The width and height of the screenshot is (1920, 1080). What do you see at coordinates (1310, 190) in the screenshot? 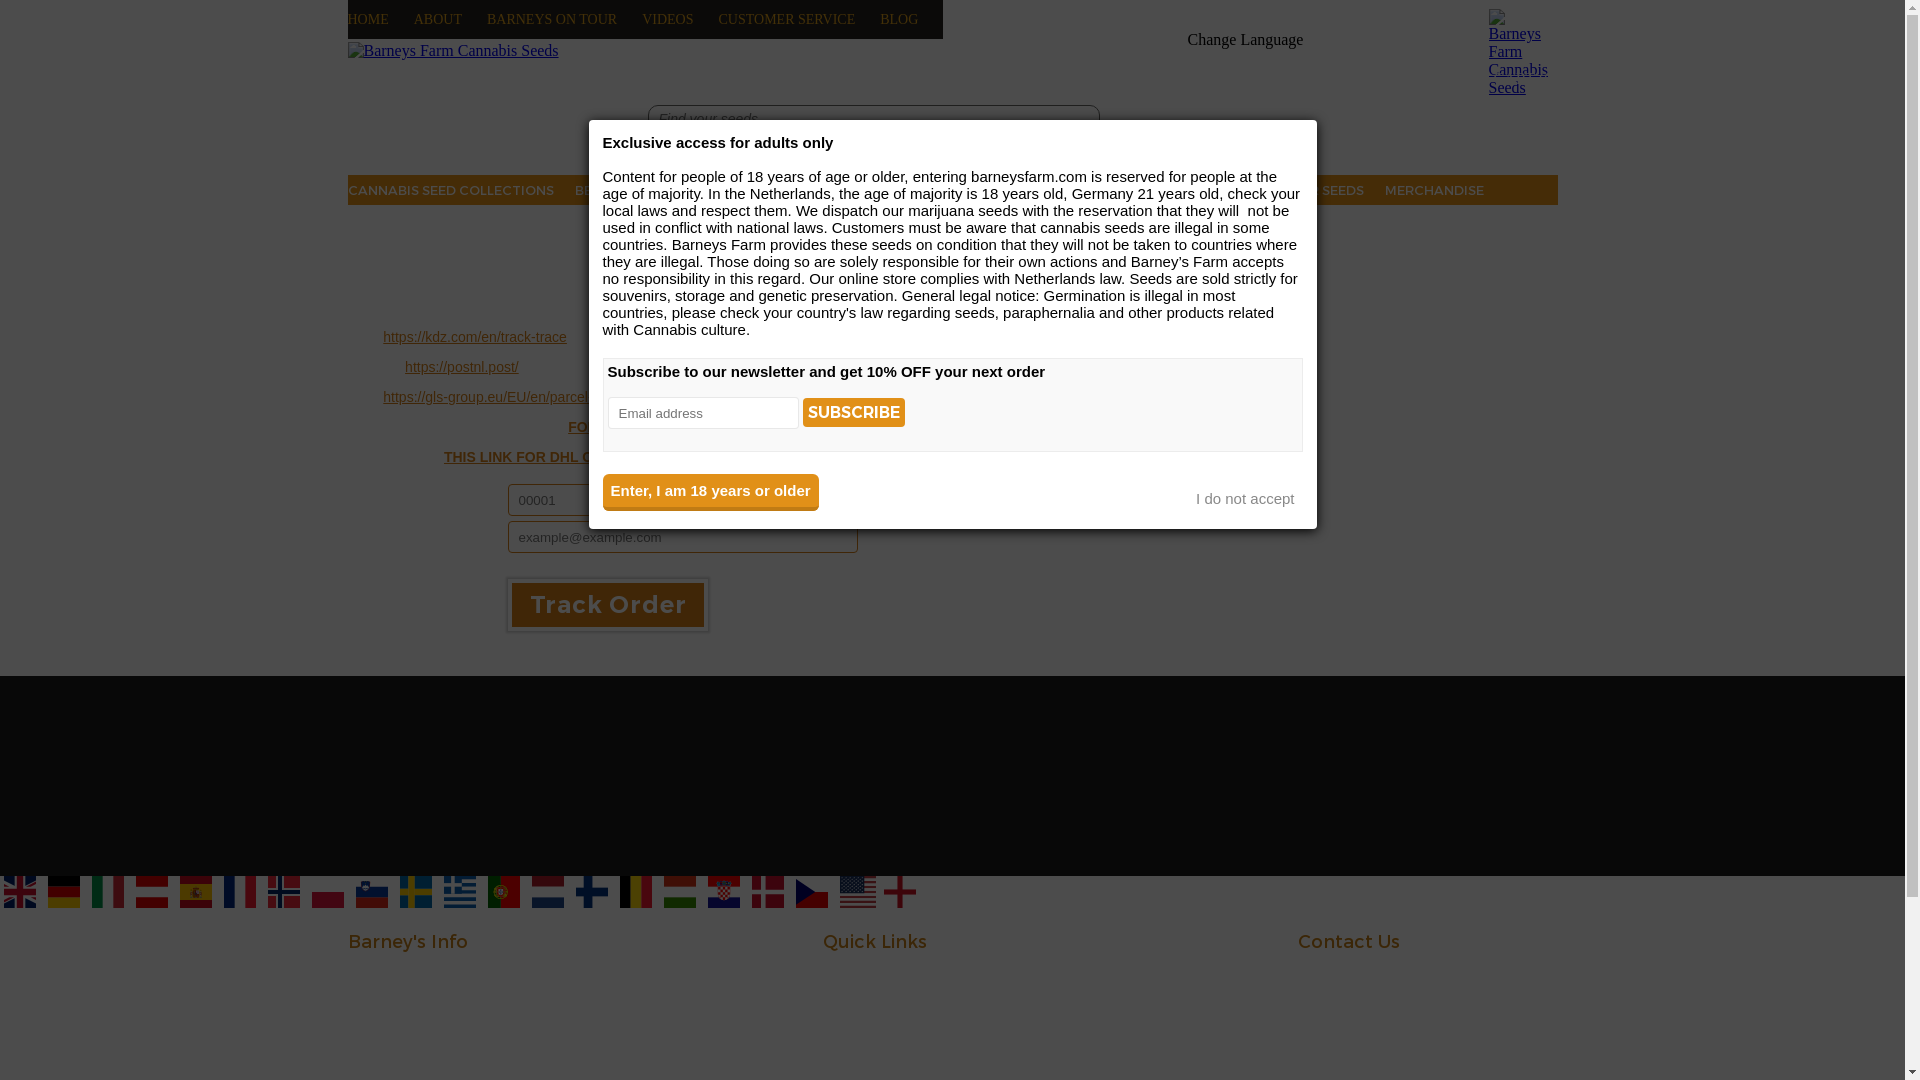
I see `REGULAR SEEDS` at bounding box center [1310, 190].